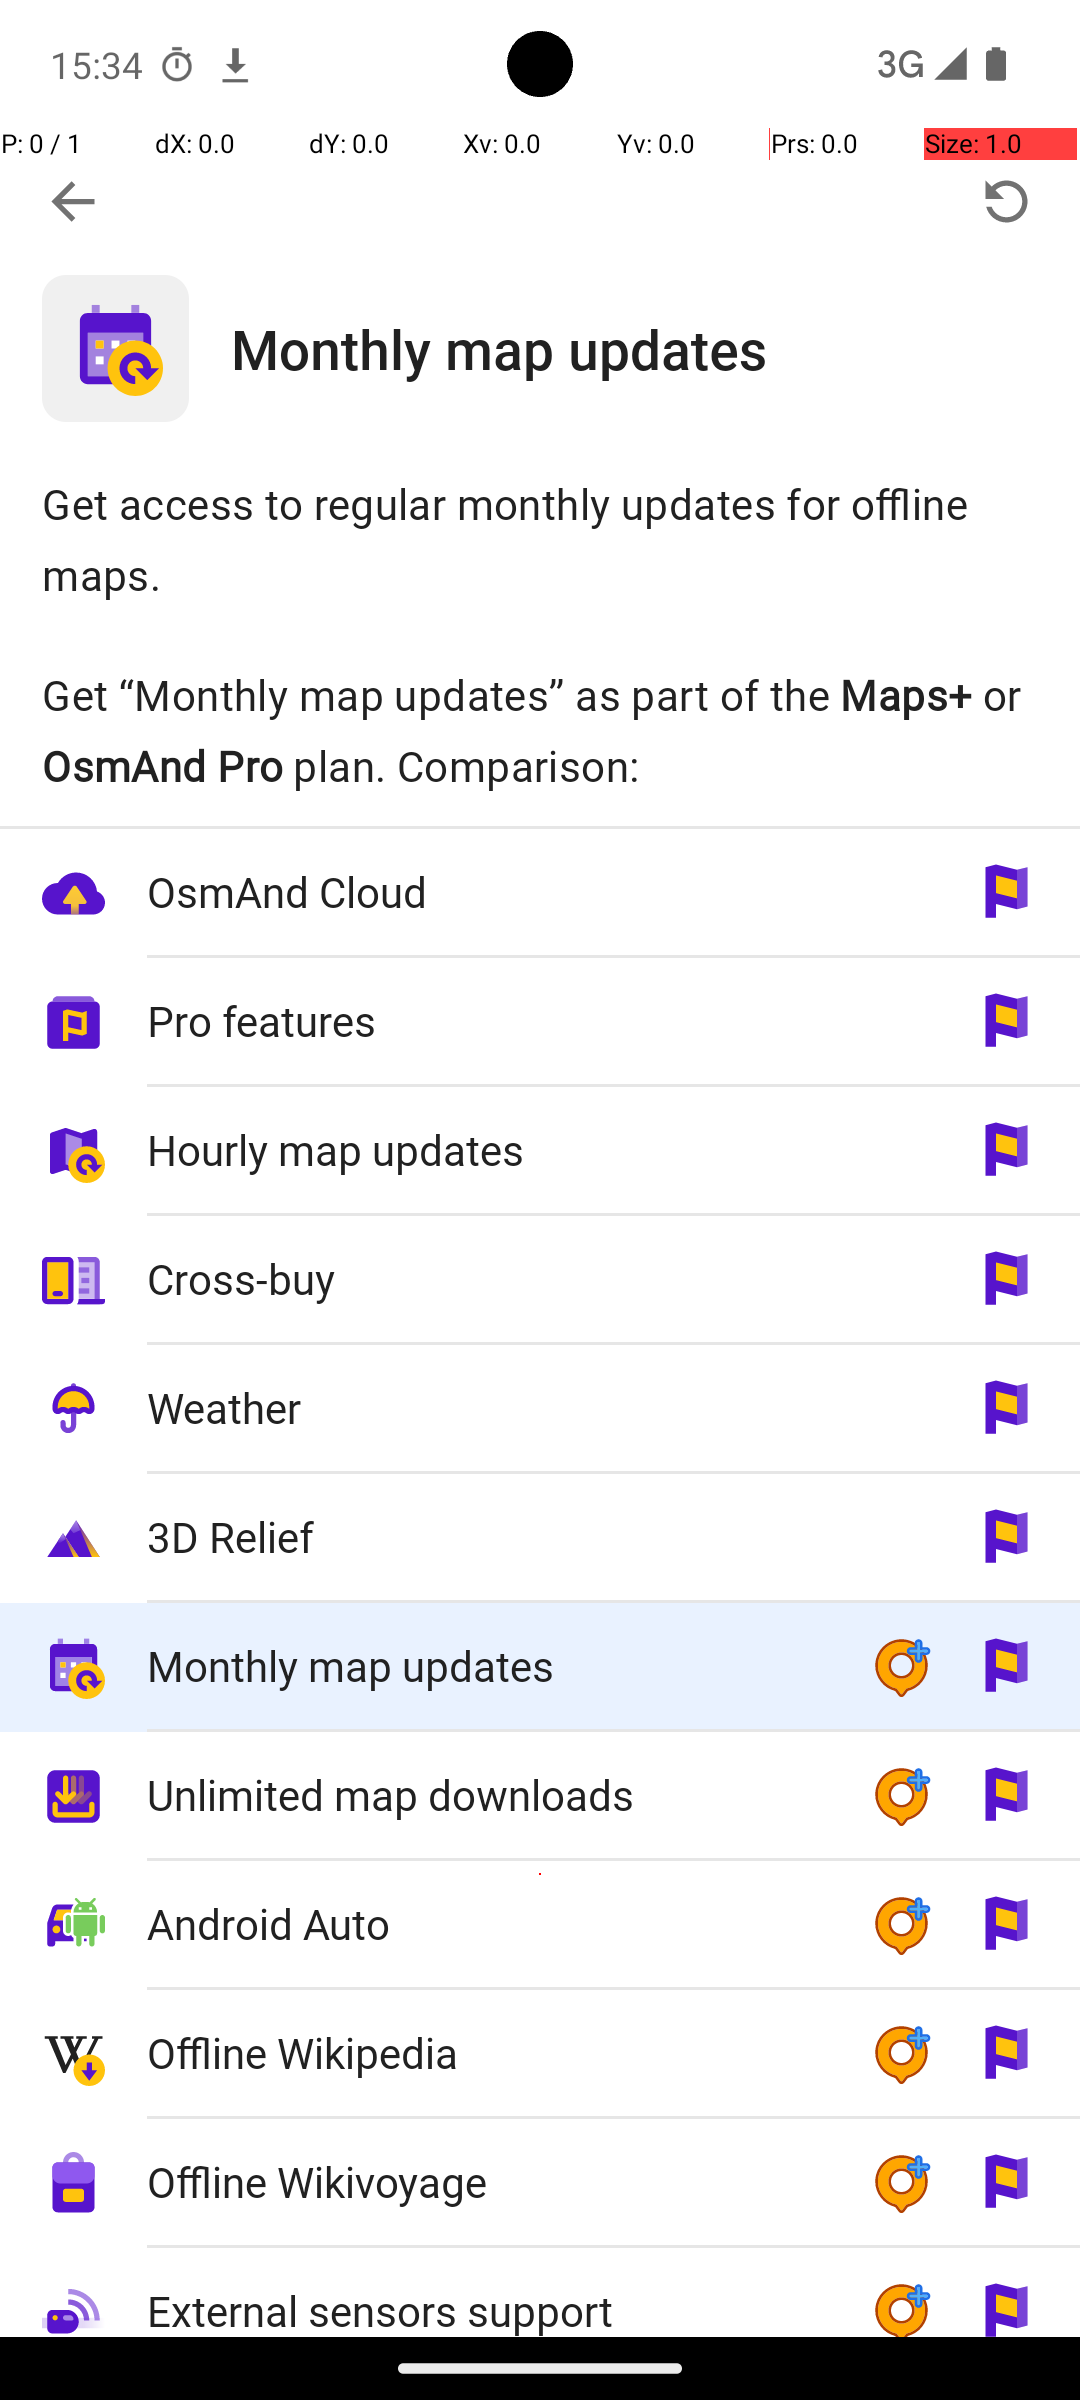 This screenshot has width=1080, height=2400. I want to click on Monthly map updates, so click(656, 348).